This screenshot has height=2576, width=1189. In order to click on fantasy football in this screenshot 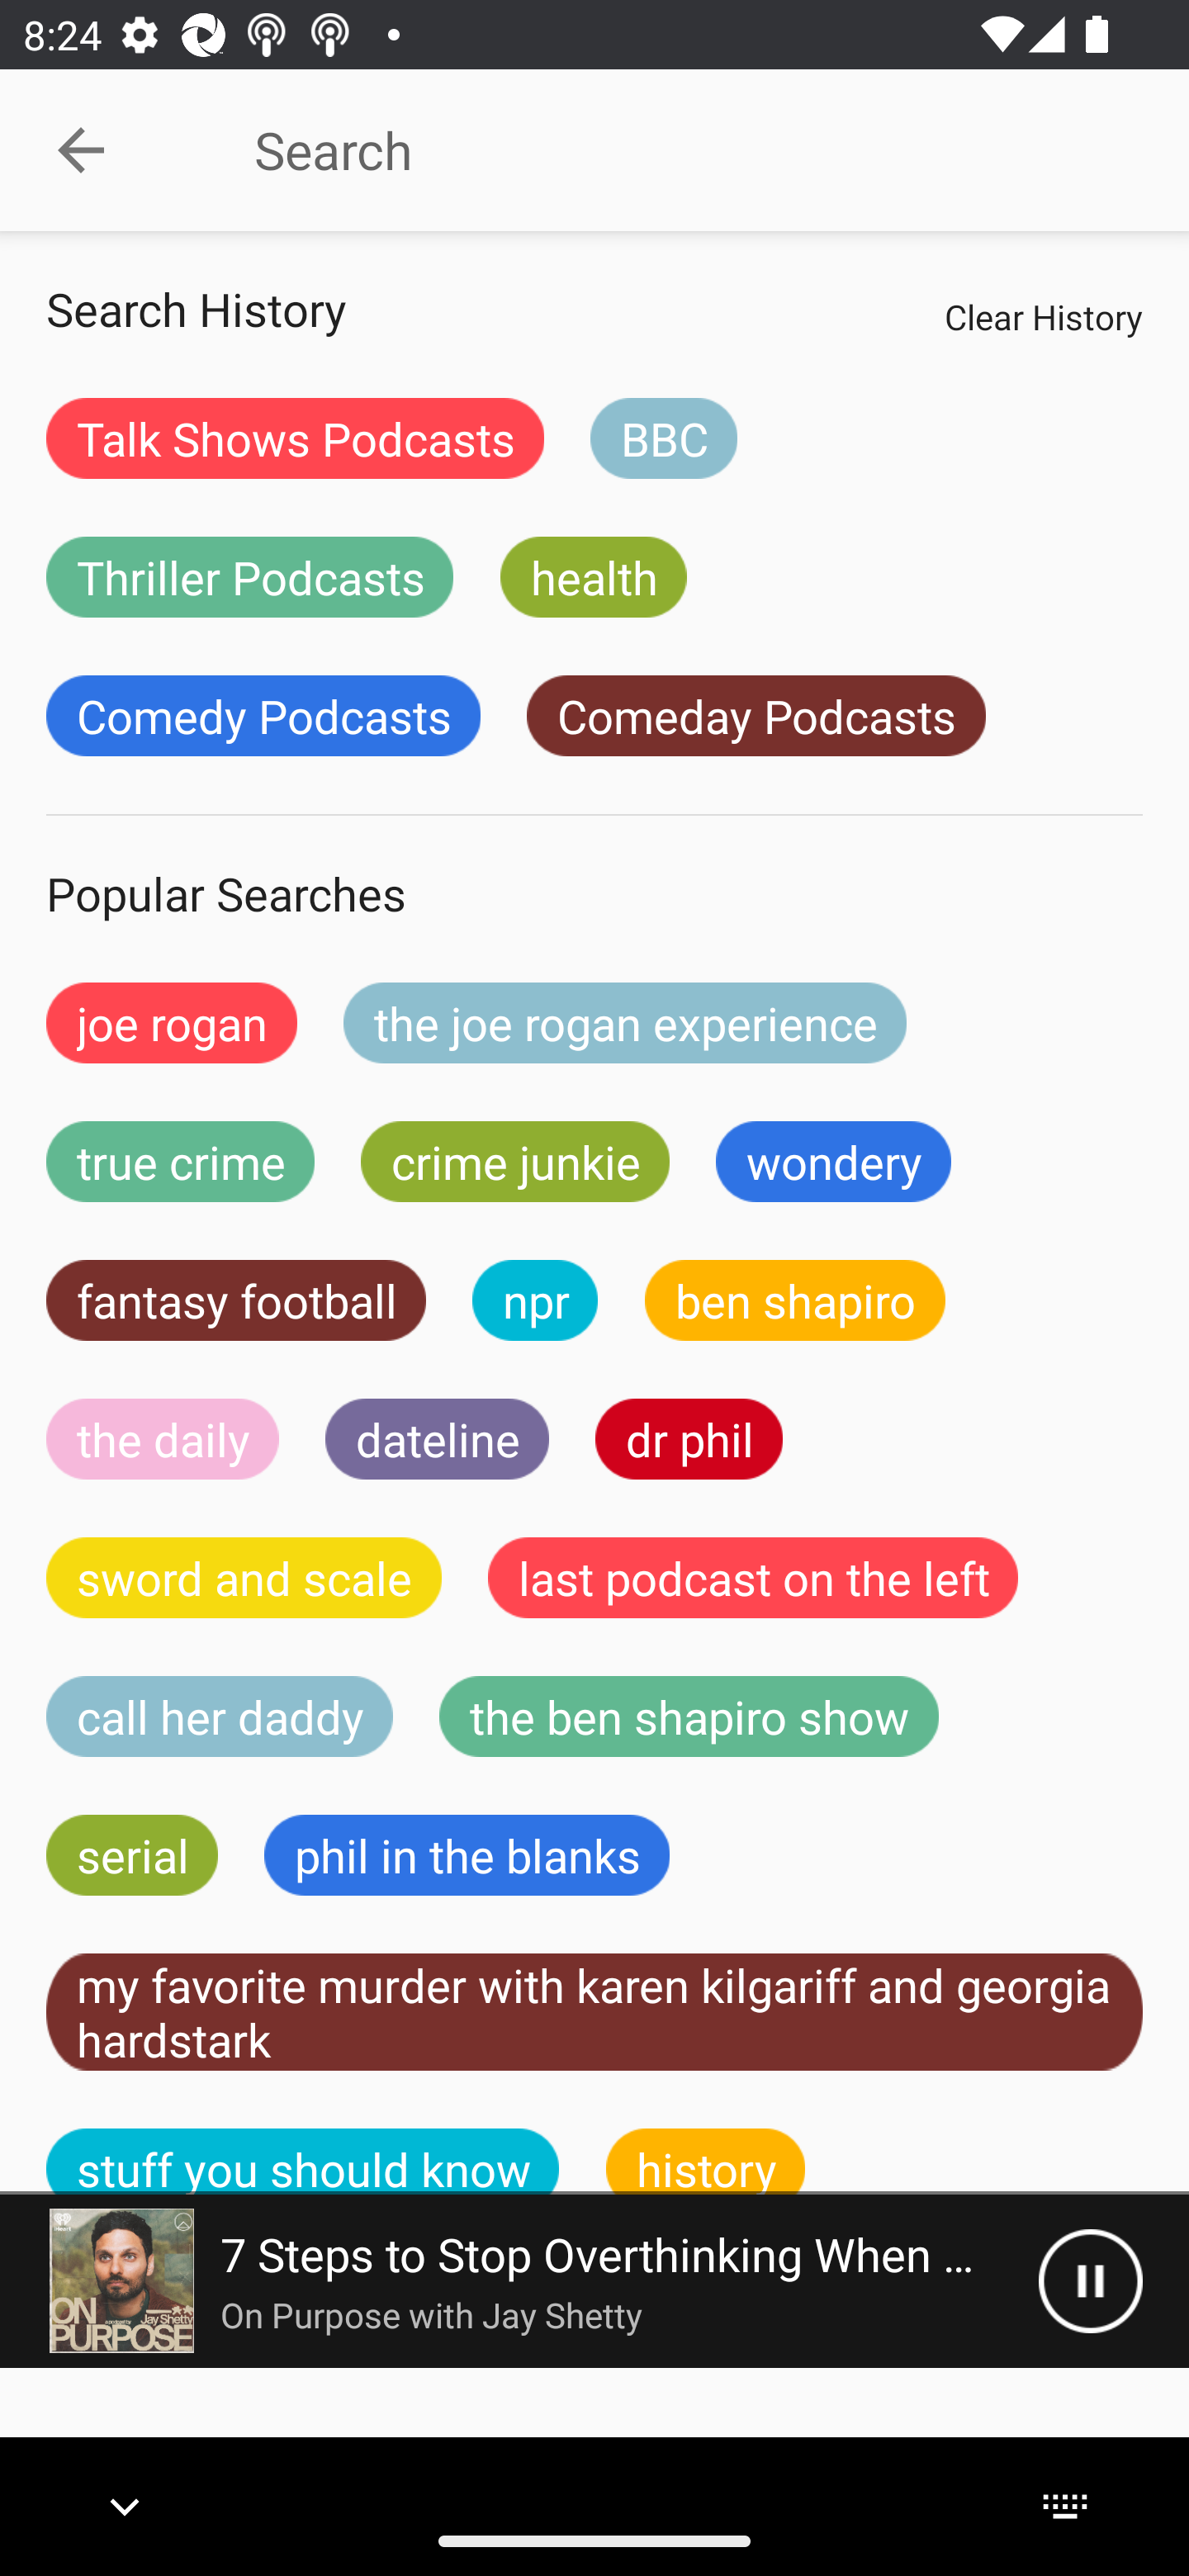, I will do `click(236, 1300)`.